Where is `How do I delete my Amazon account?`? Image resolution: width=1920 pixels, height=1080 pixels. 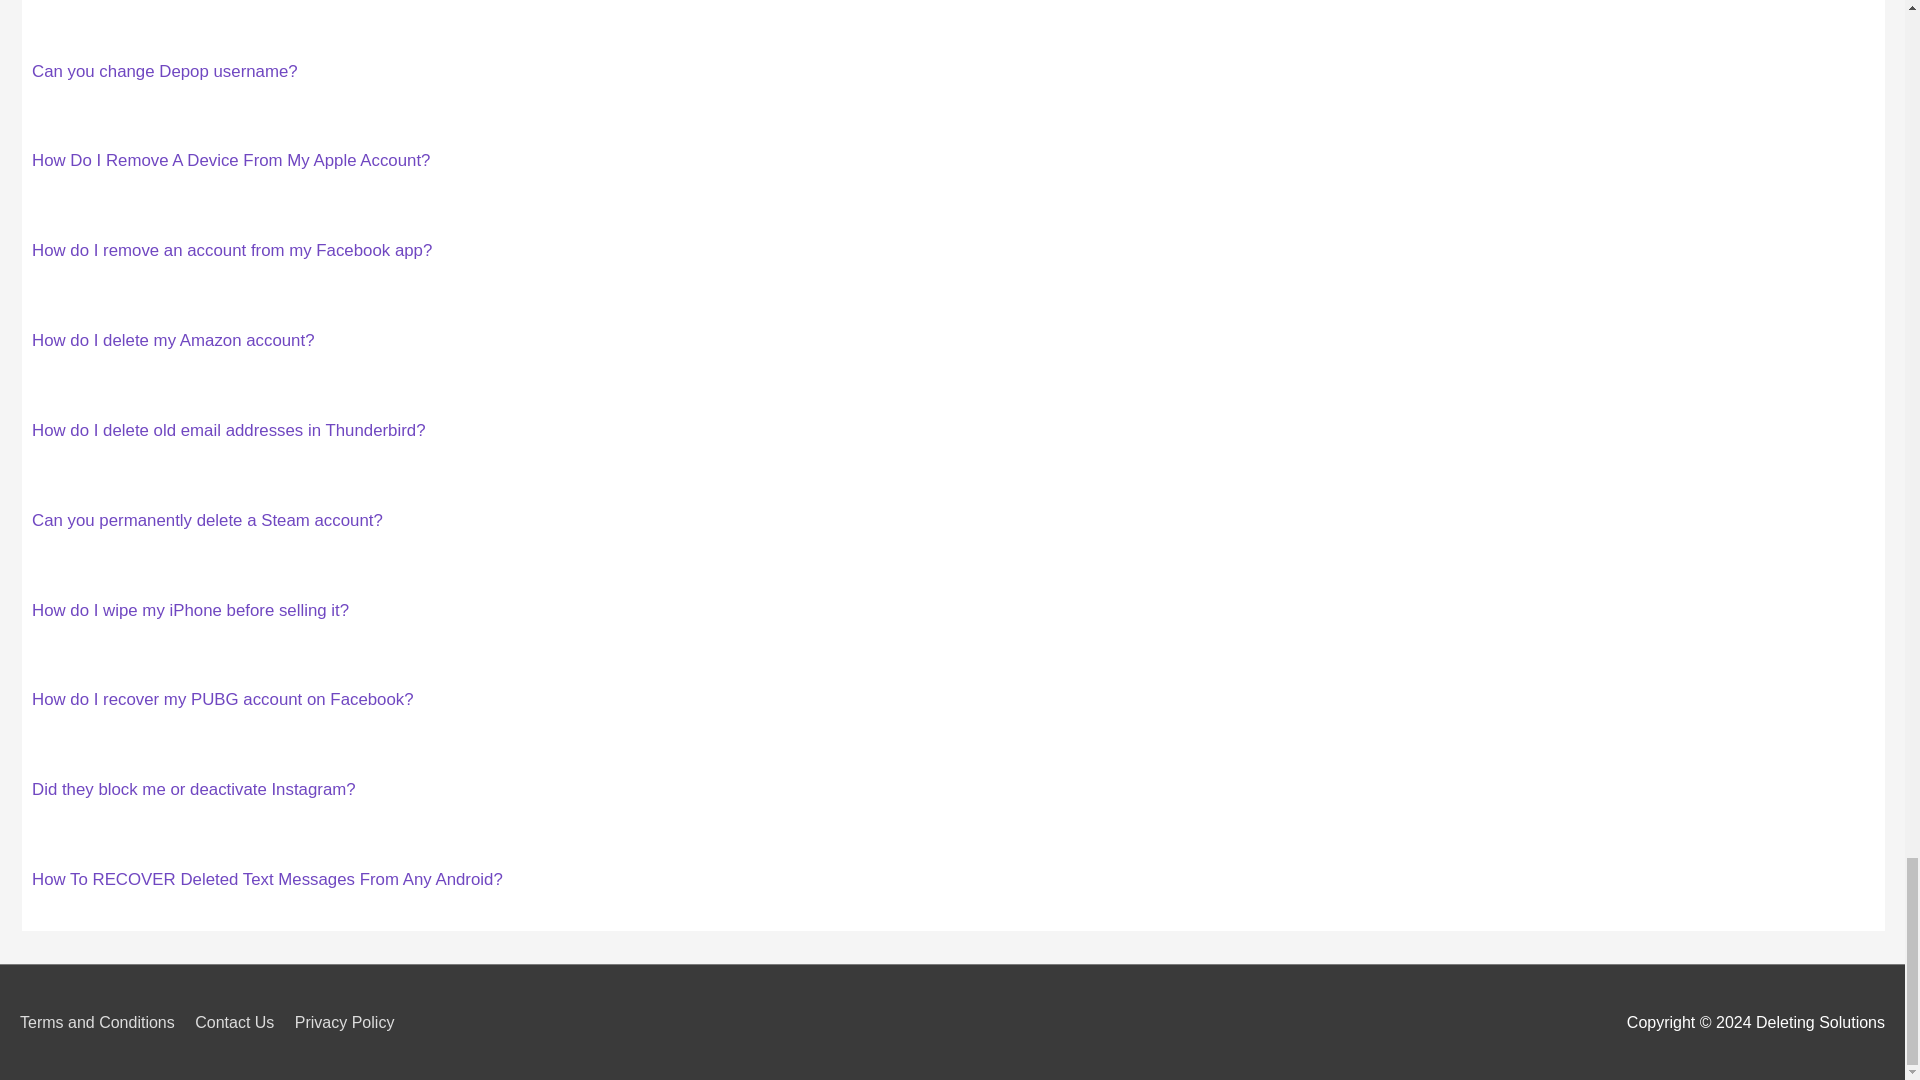
How do I delete my Amazon account? is located at coordinates (173, 340).